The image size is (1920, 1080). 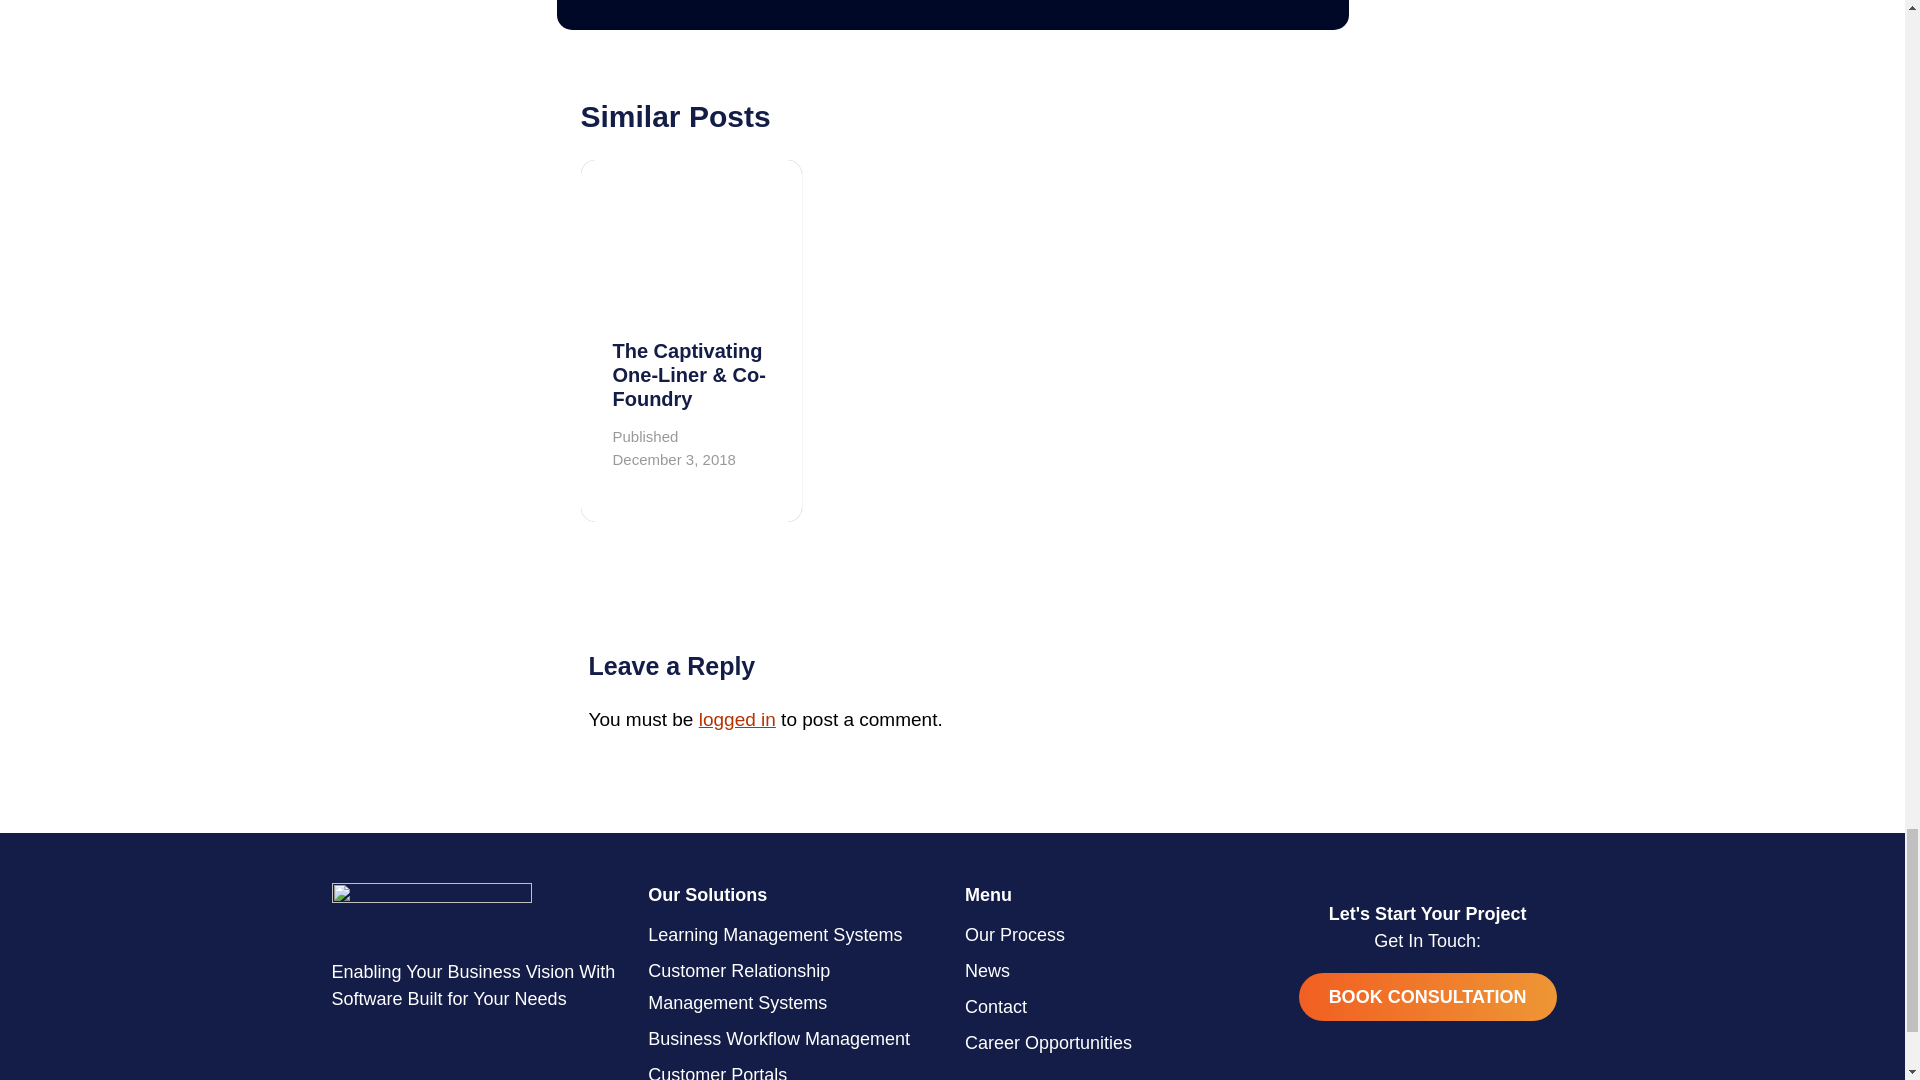 What do you see at coordinates (794, 1038) in the screenshot?
I see `Business Workflow Management` at bounding box center [794, 1038].